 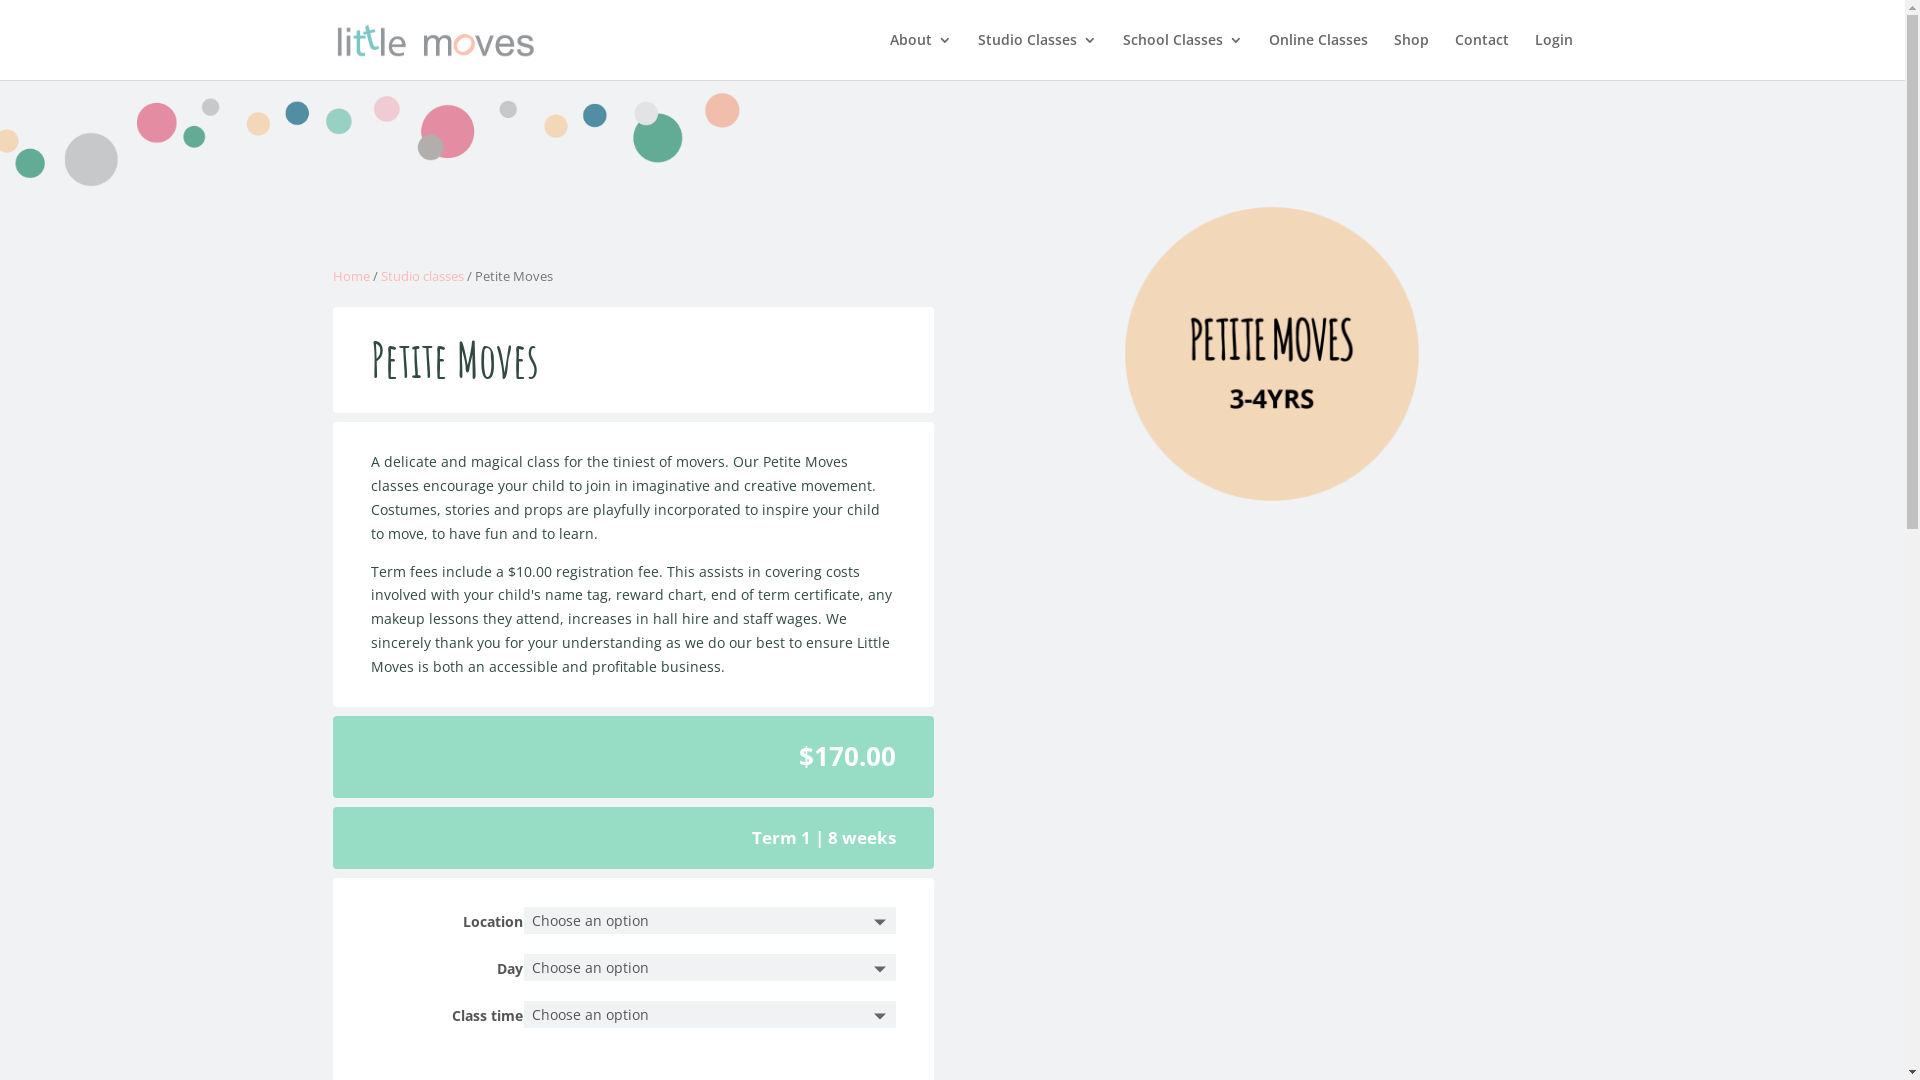 What do you see at coordinates (350, 276) in the screenshot?
I see `Home` at bounding box center [350, 276].